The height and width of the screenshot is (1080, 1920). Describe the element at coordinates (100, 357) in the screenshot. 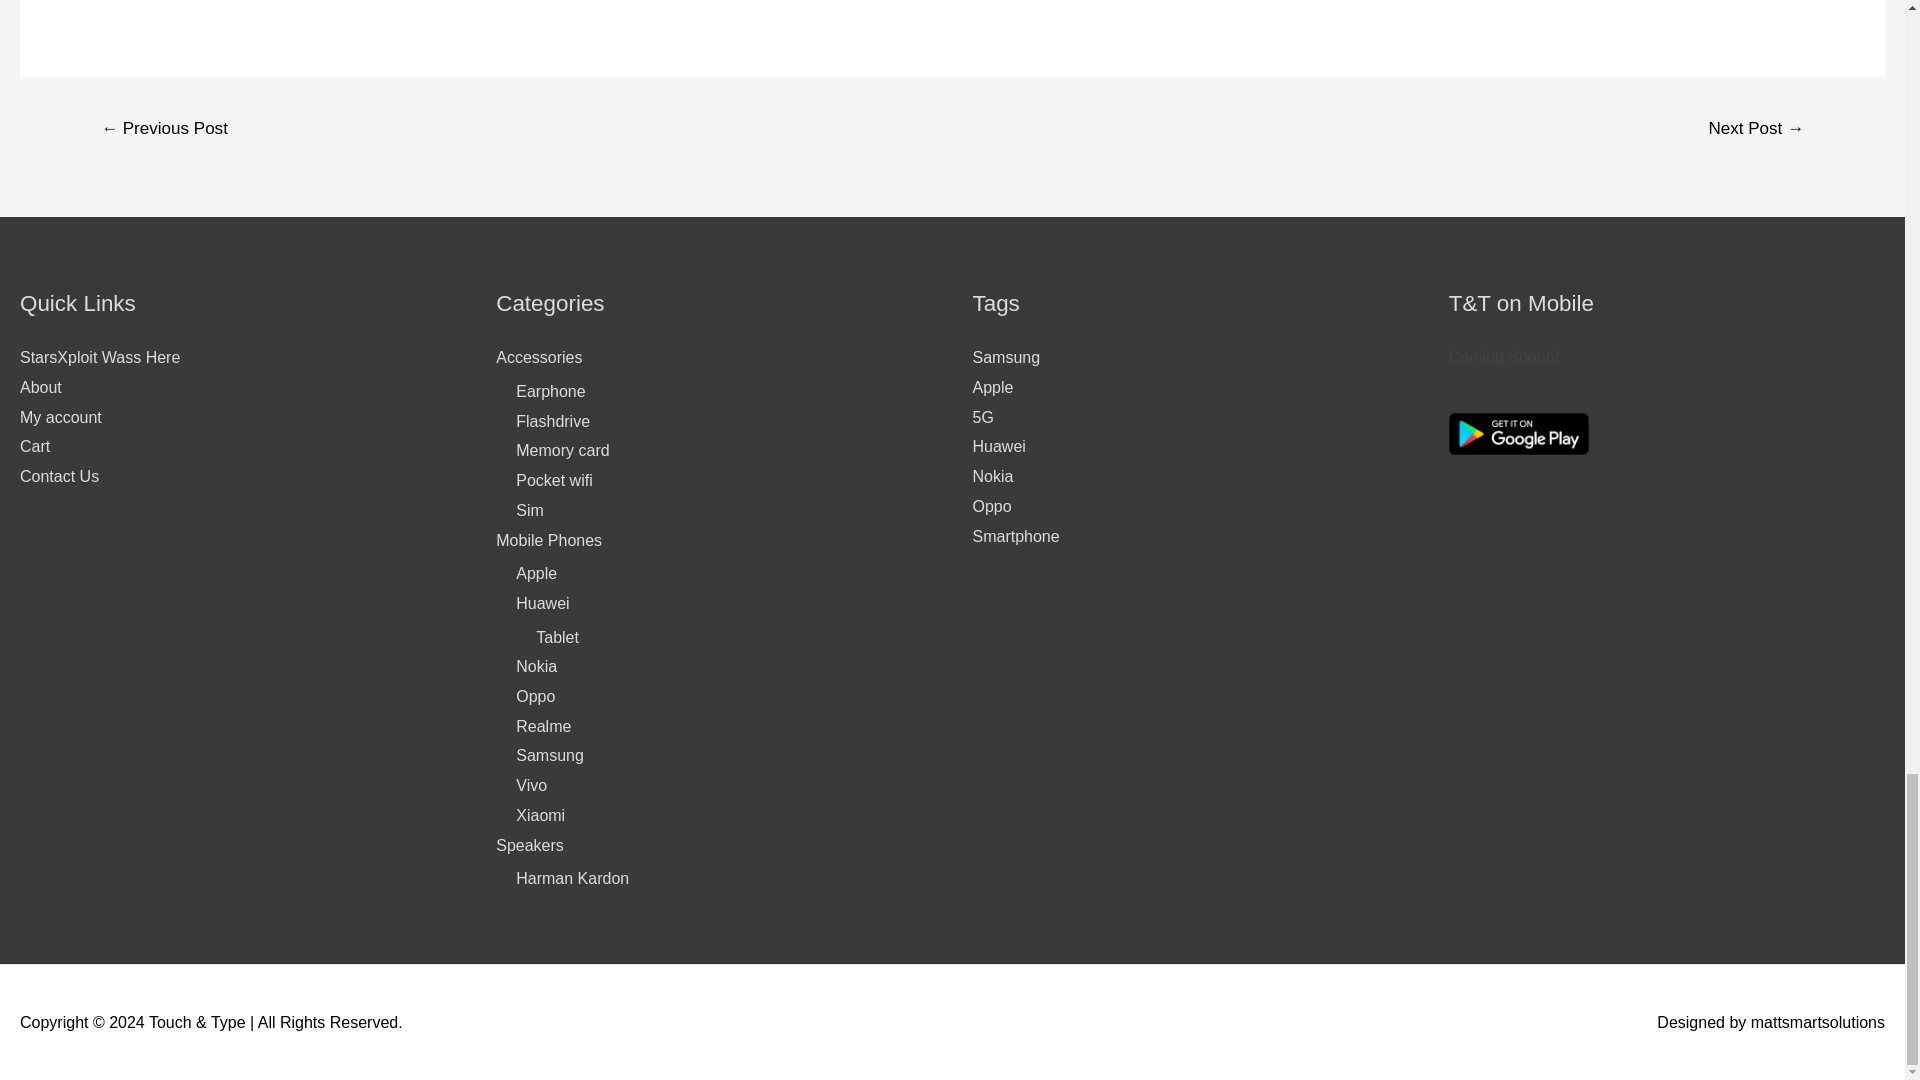

I see `StarsXploit Wass Here` at that location.